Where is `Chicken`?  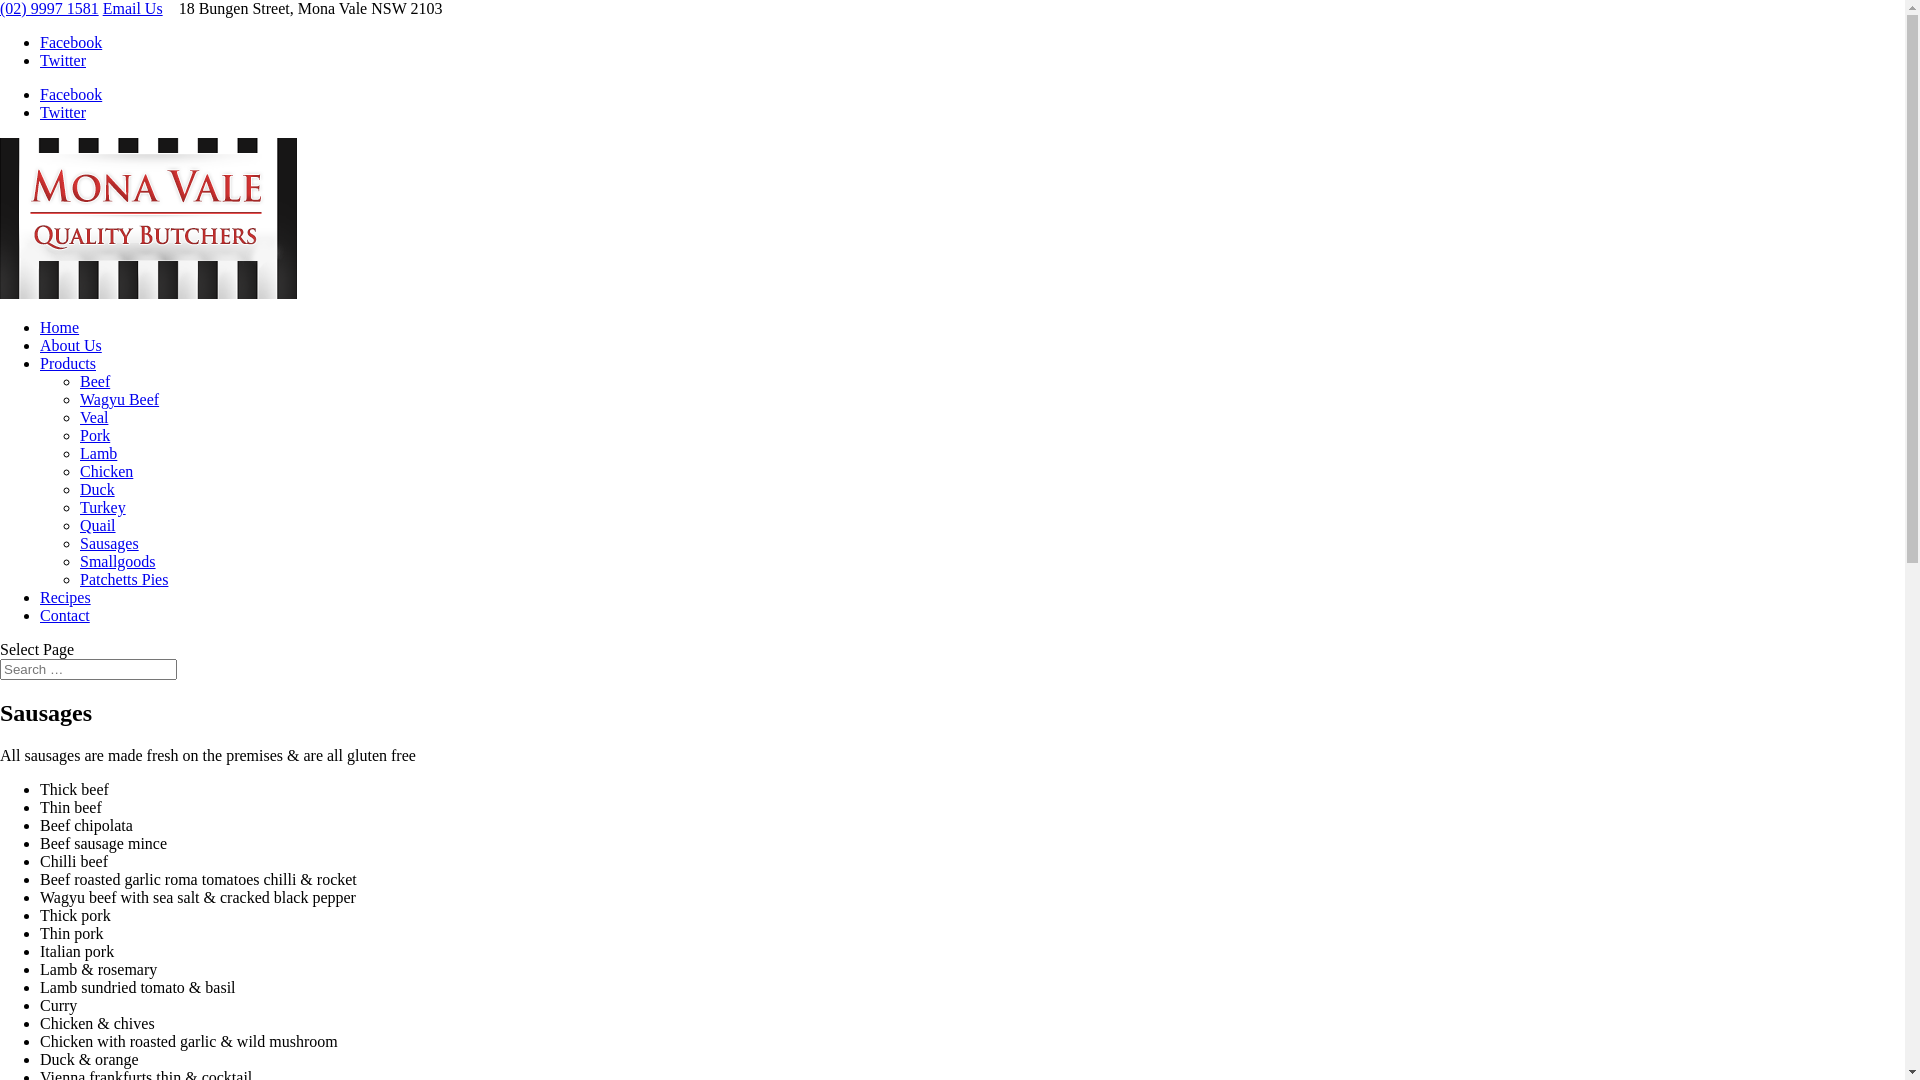 Chicken is located at coordinates (106, 472).